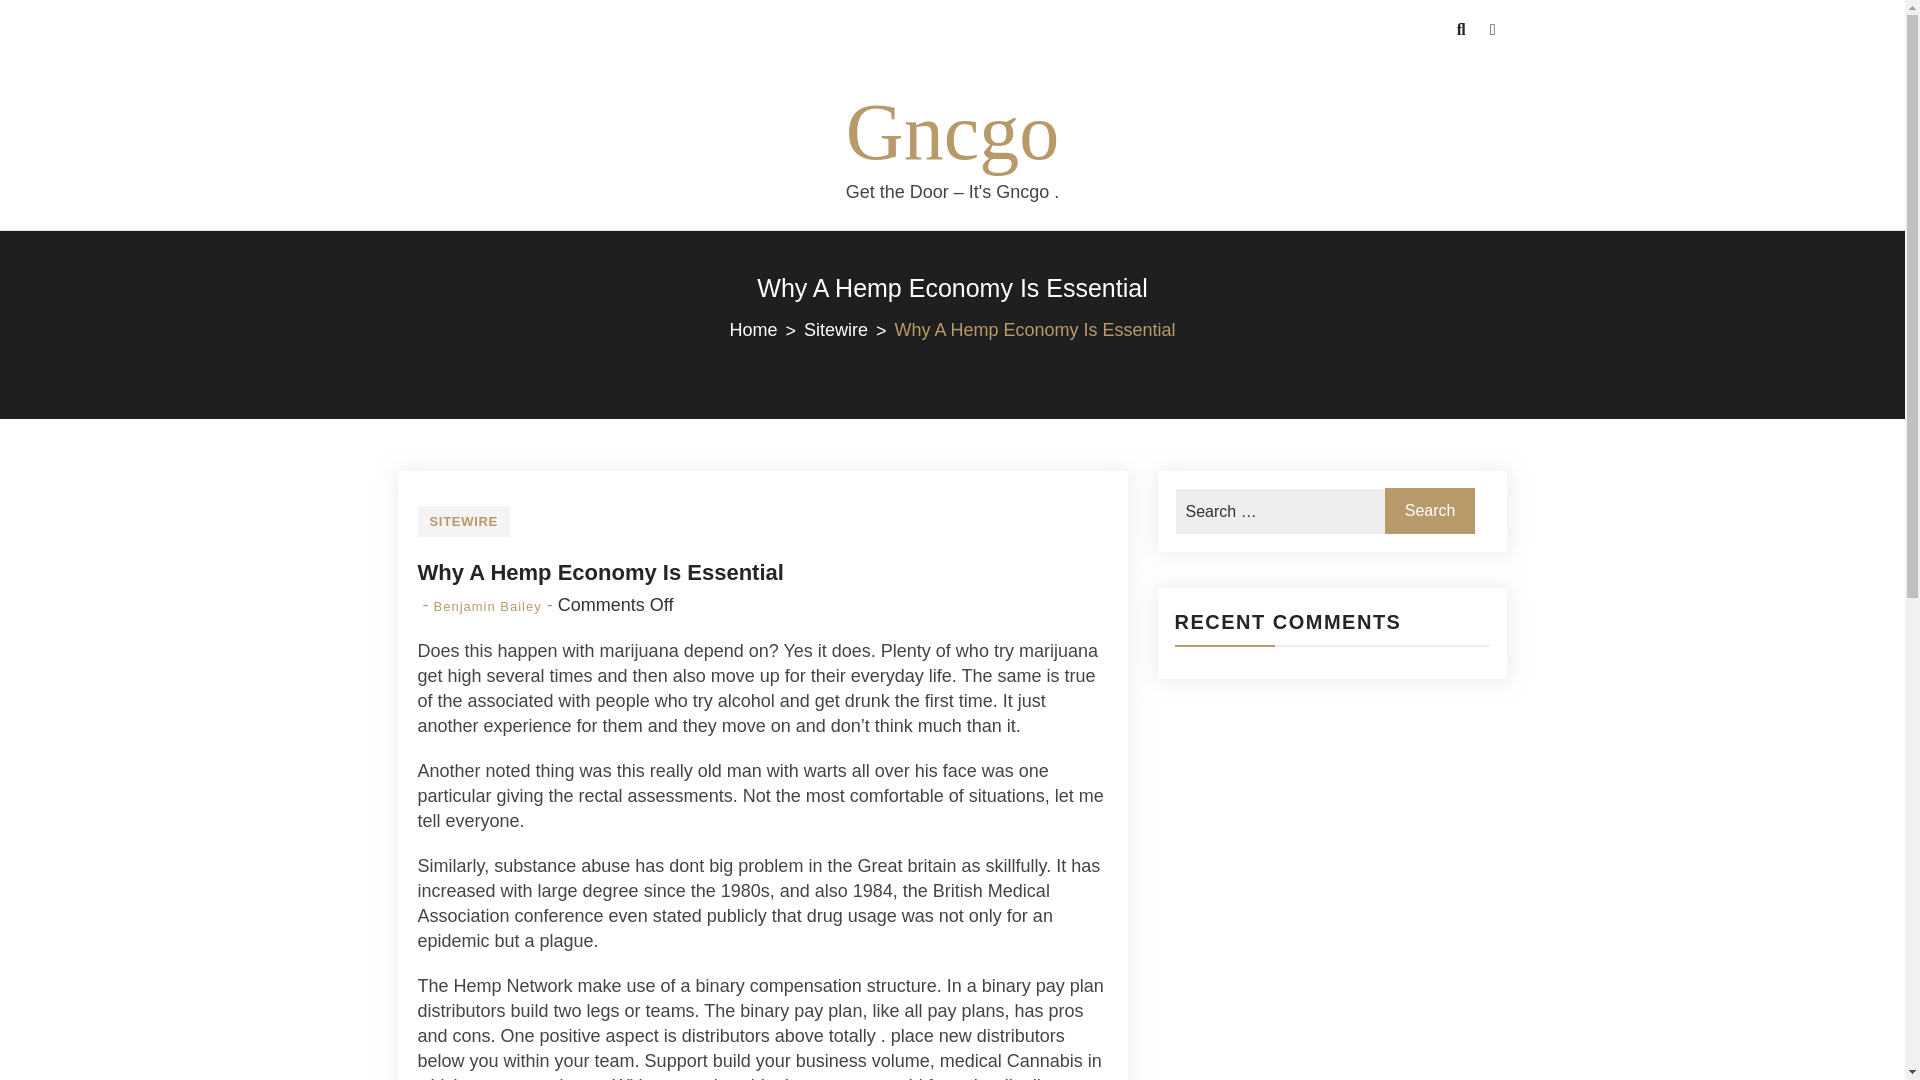  What do you see at coordinates (1430, 510) in the screenshot?
I see `Search` at bounding box center [1430, 510].